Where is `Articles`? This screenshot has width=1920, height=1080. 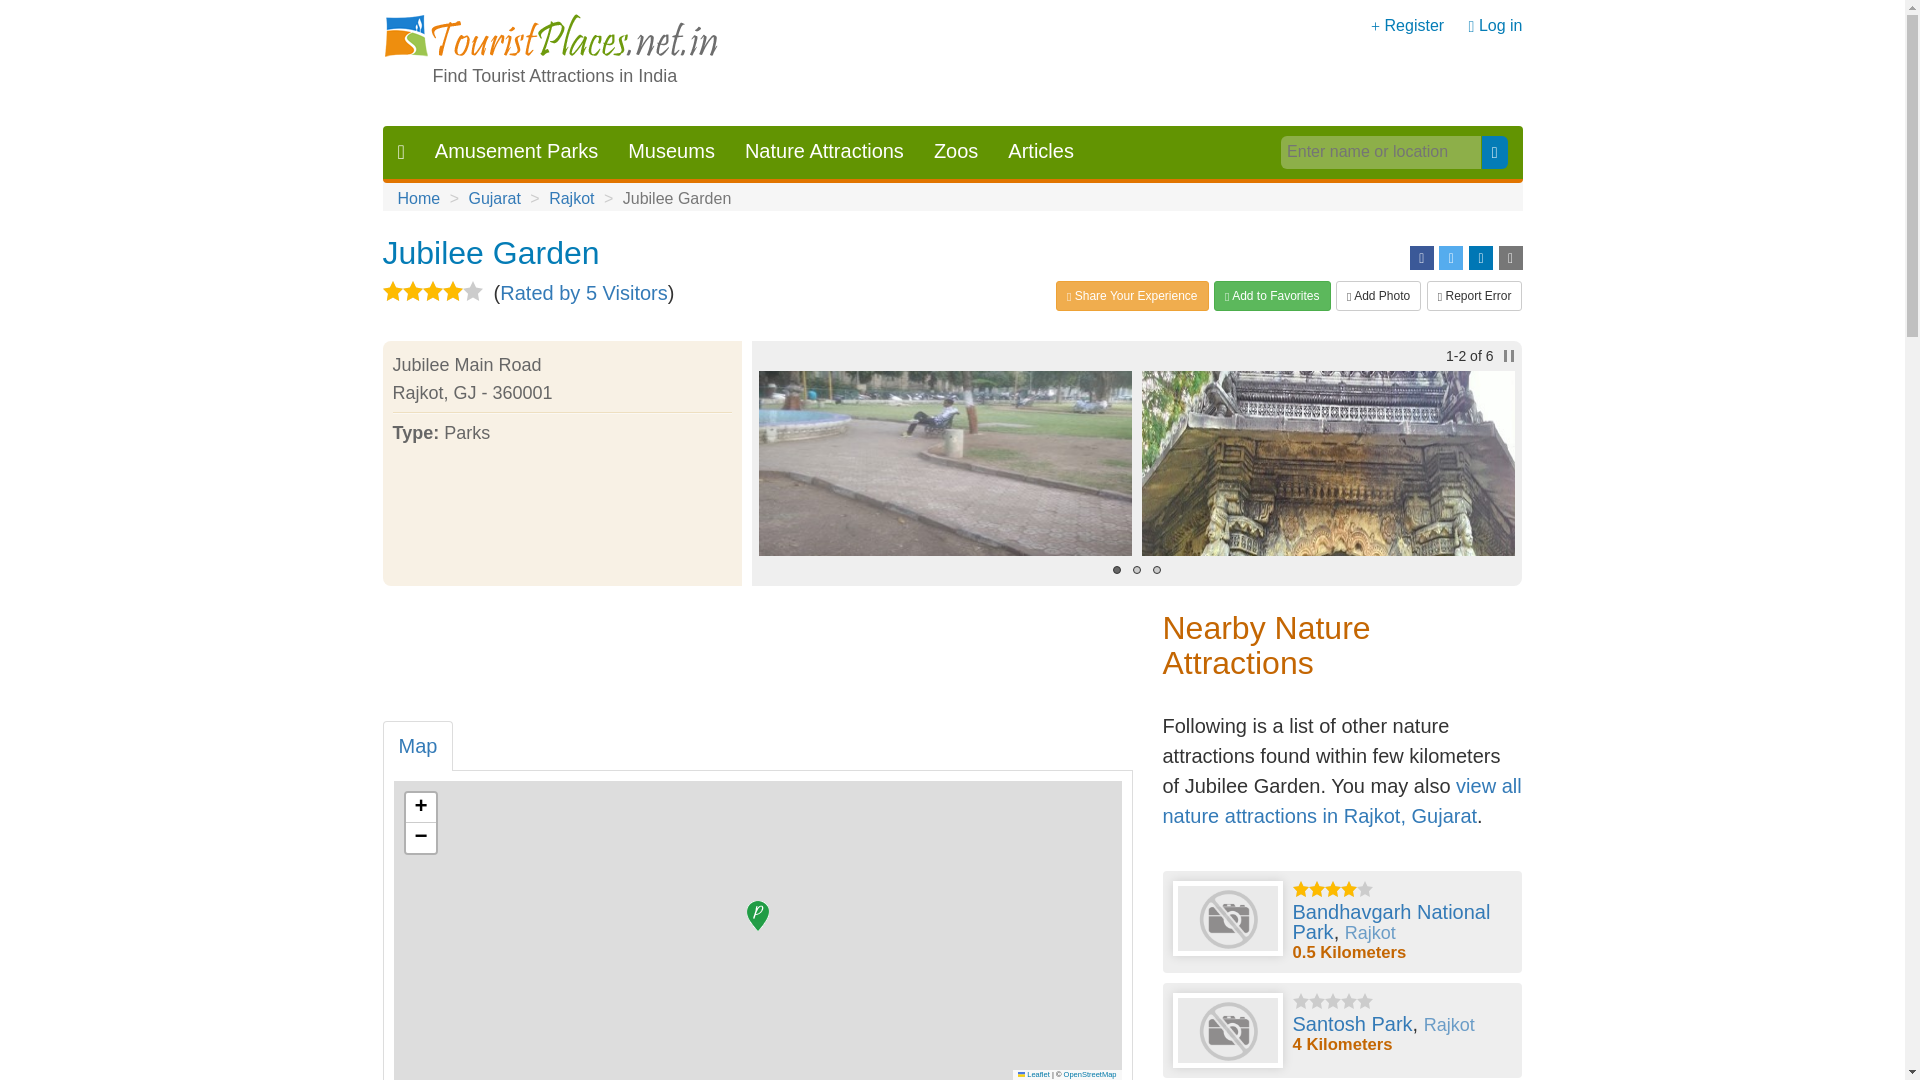 Articles is located at coordinates (1040, 151).